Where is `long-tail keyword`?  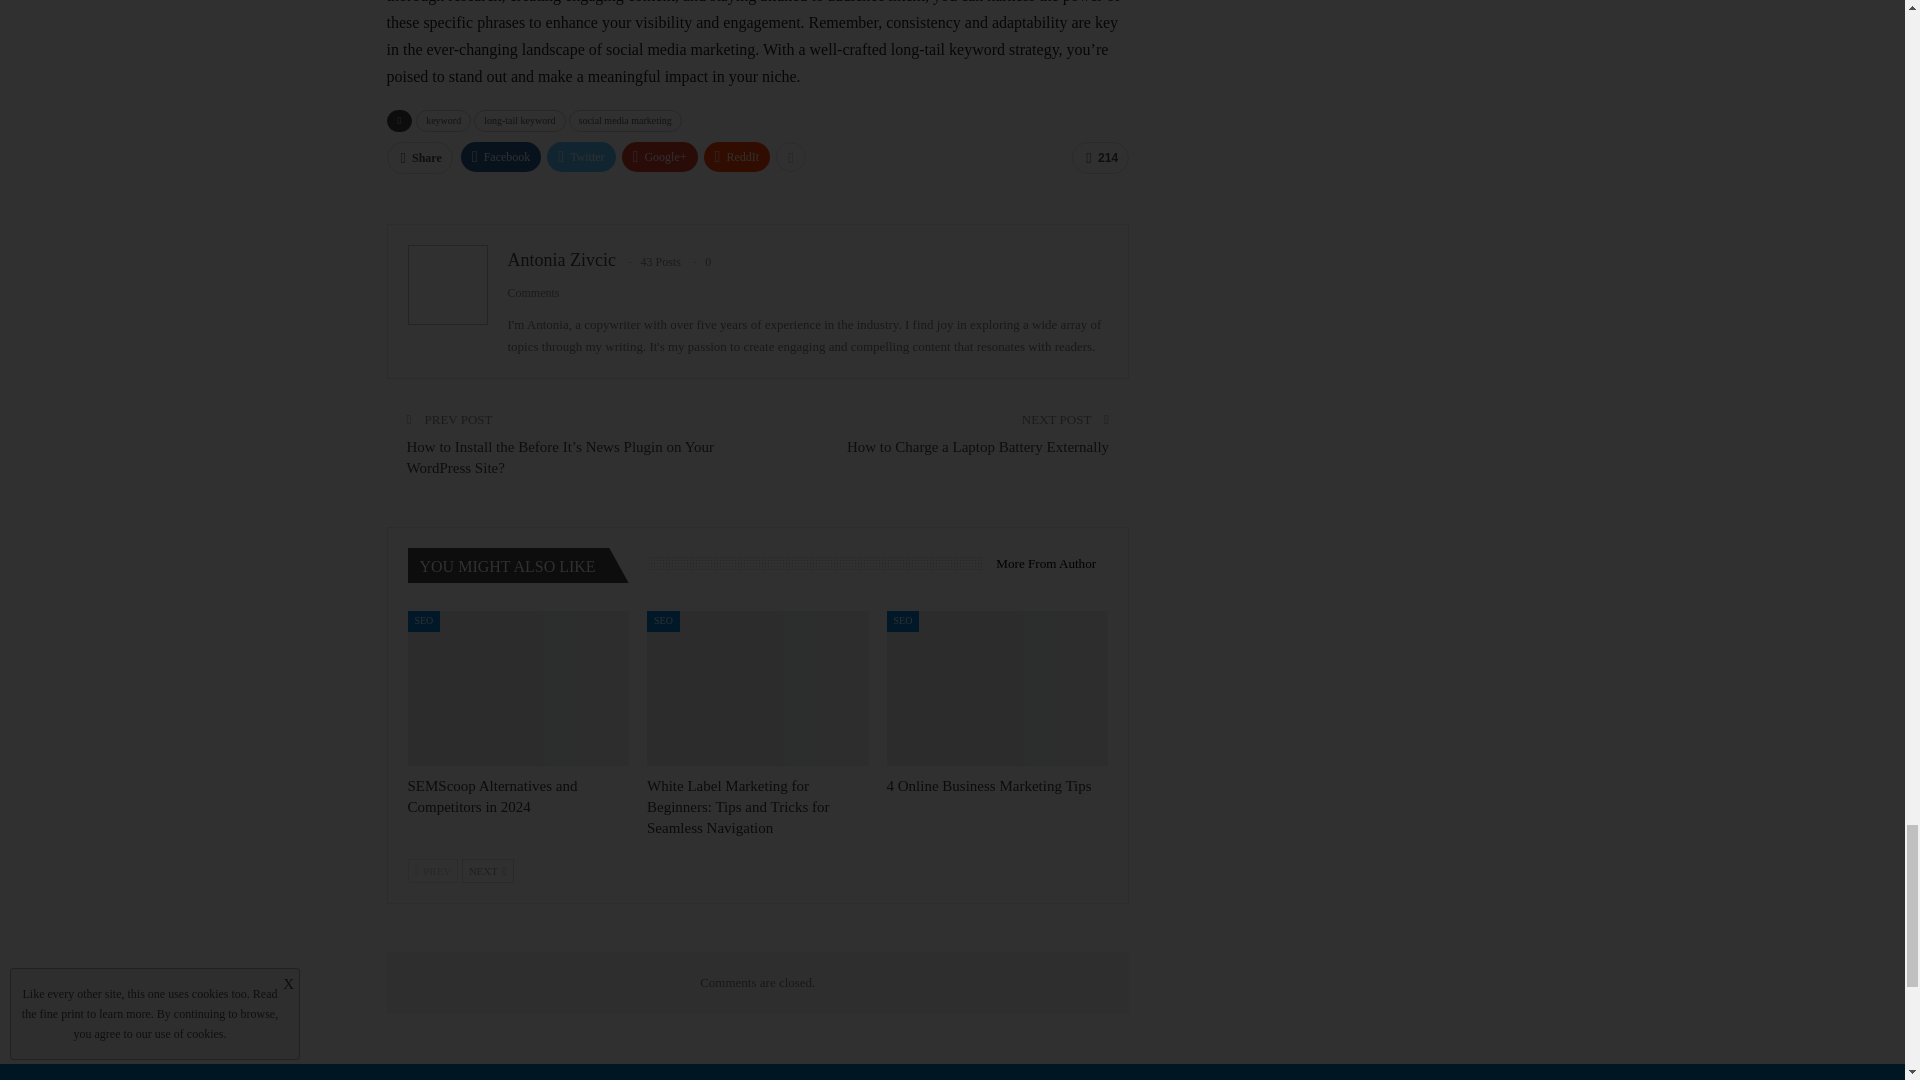
long-tail keyword is located at coordinates (519, 120).